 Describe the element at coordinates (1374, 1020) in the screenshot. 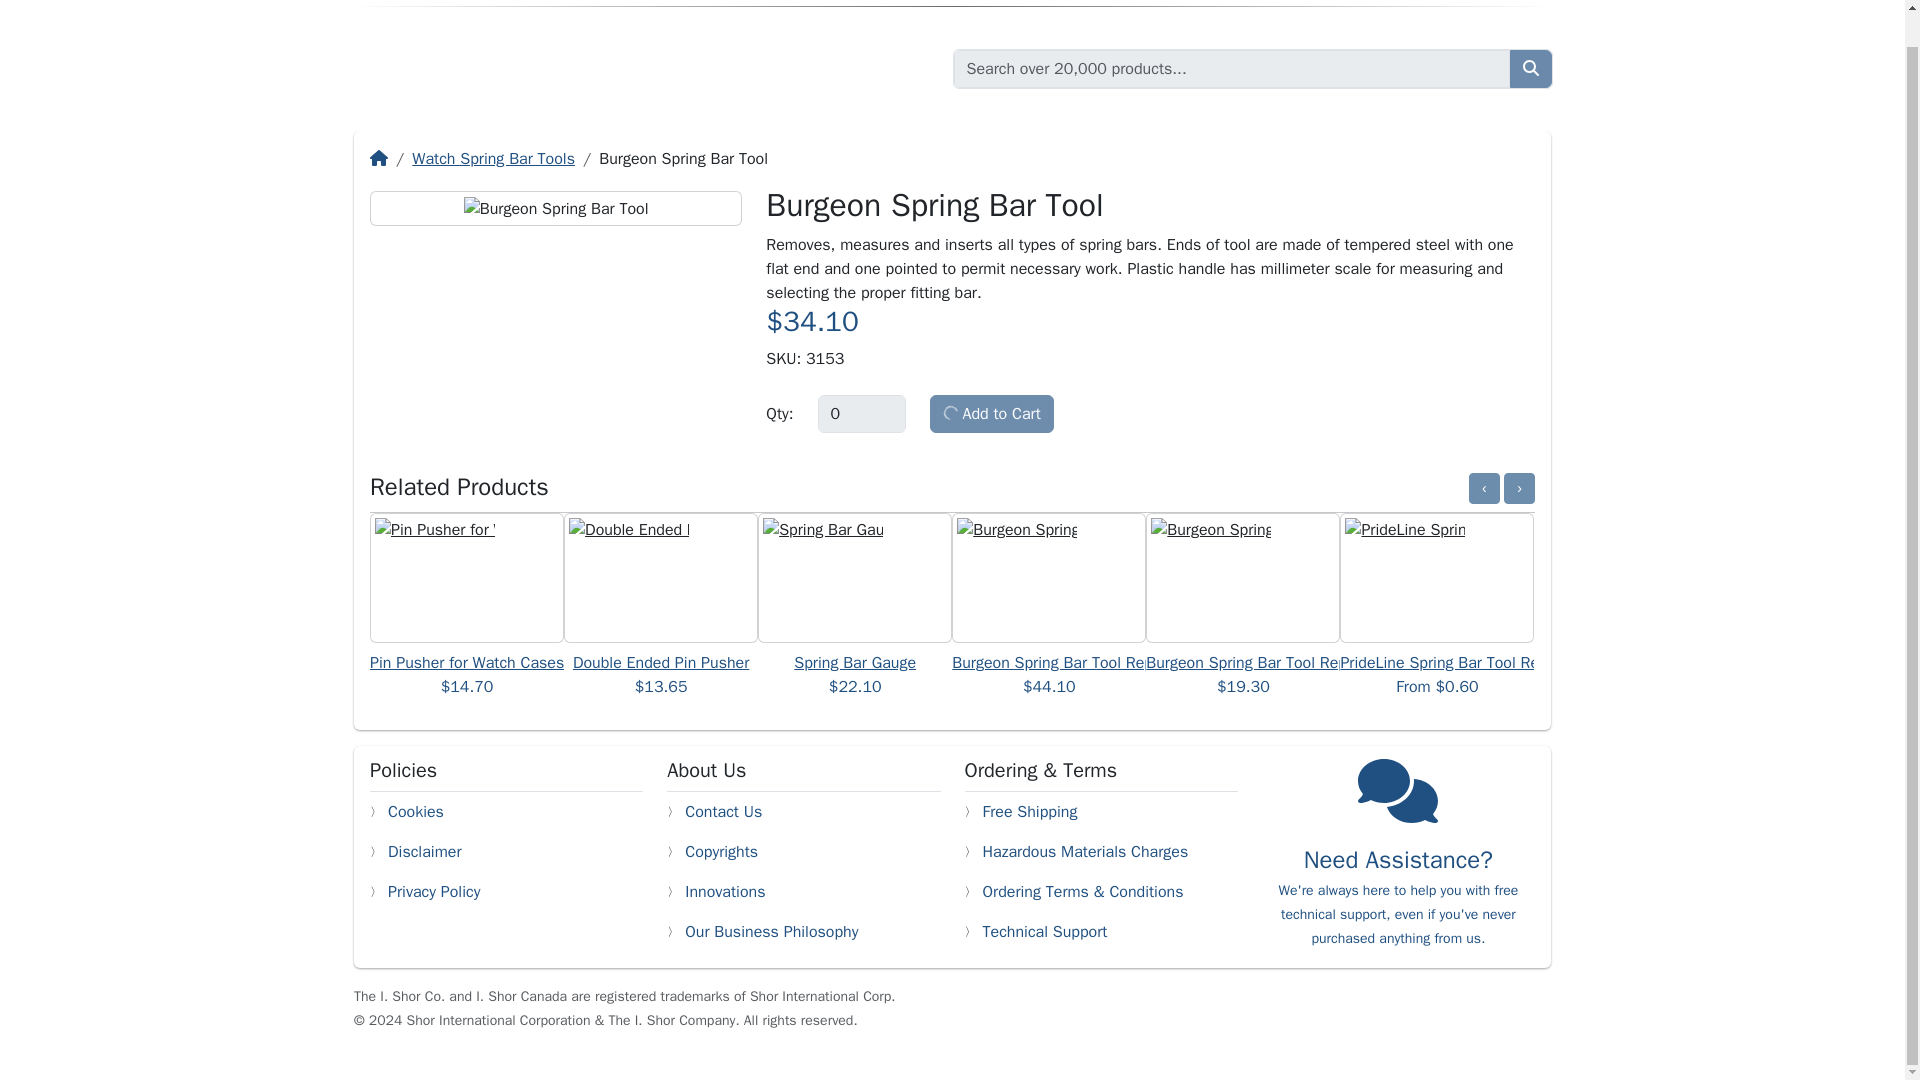

I see `Click To Verify` at that location.